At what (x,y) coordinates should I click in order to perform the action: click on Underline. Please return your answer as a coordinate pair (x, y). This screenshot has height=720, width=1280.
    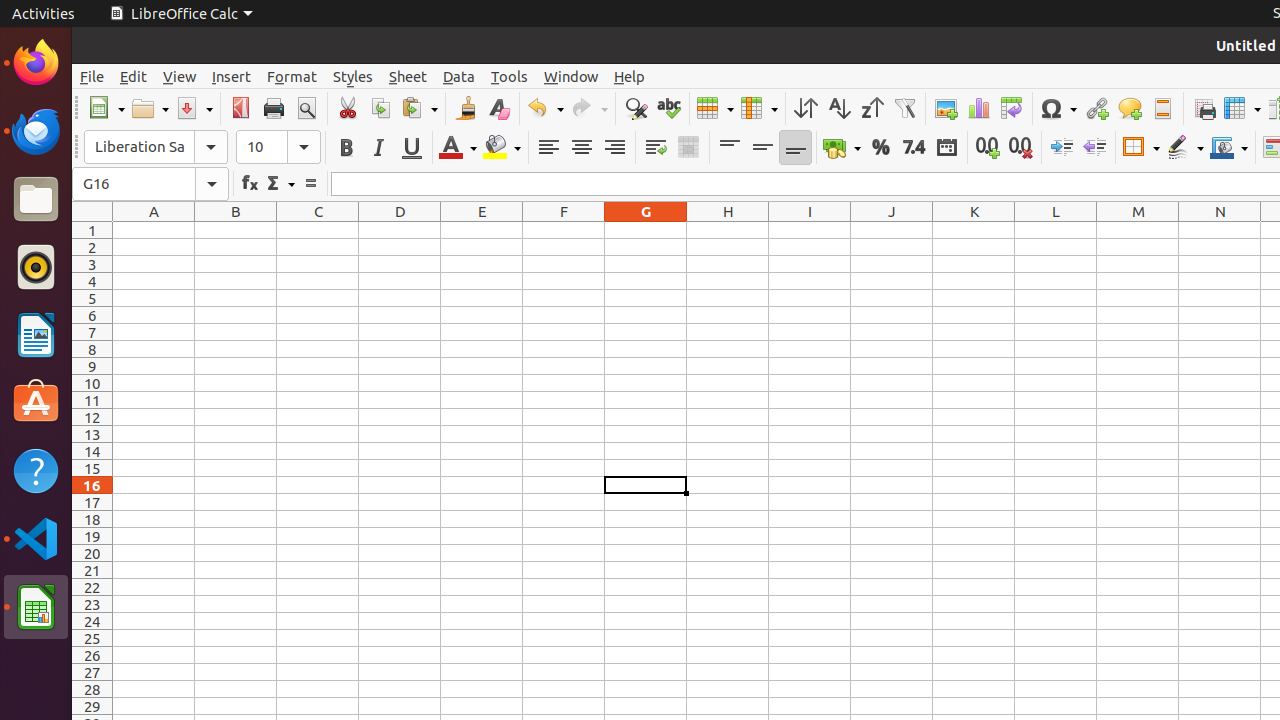
    Looking at the image, I should click on (412, 148).